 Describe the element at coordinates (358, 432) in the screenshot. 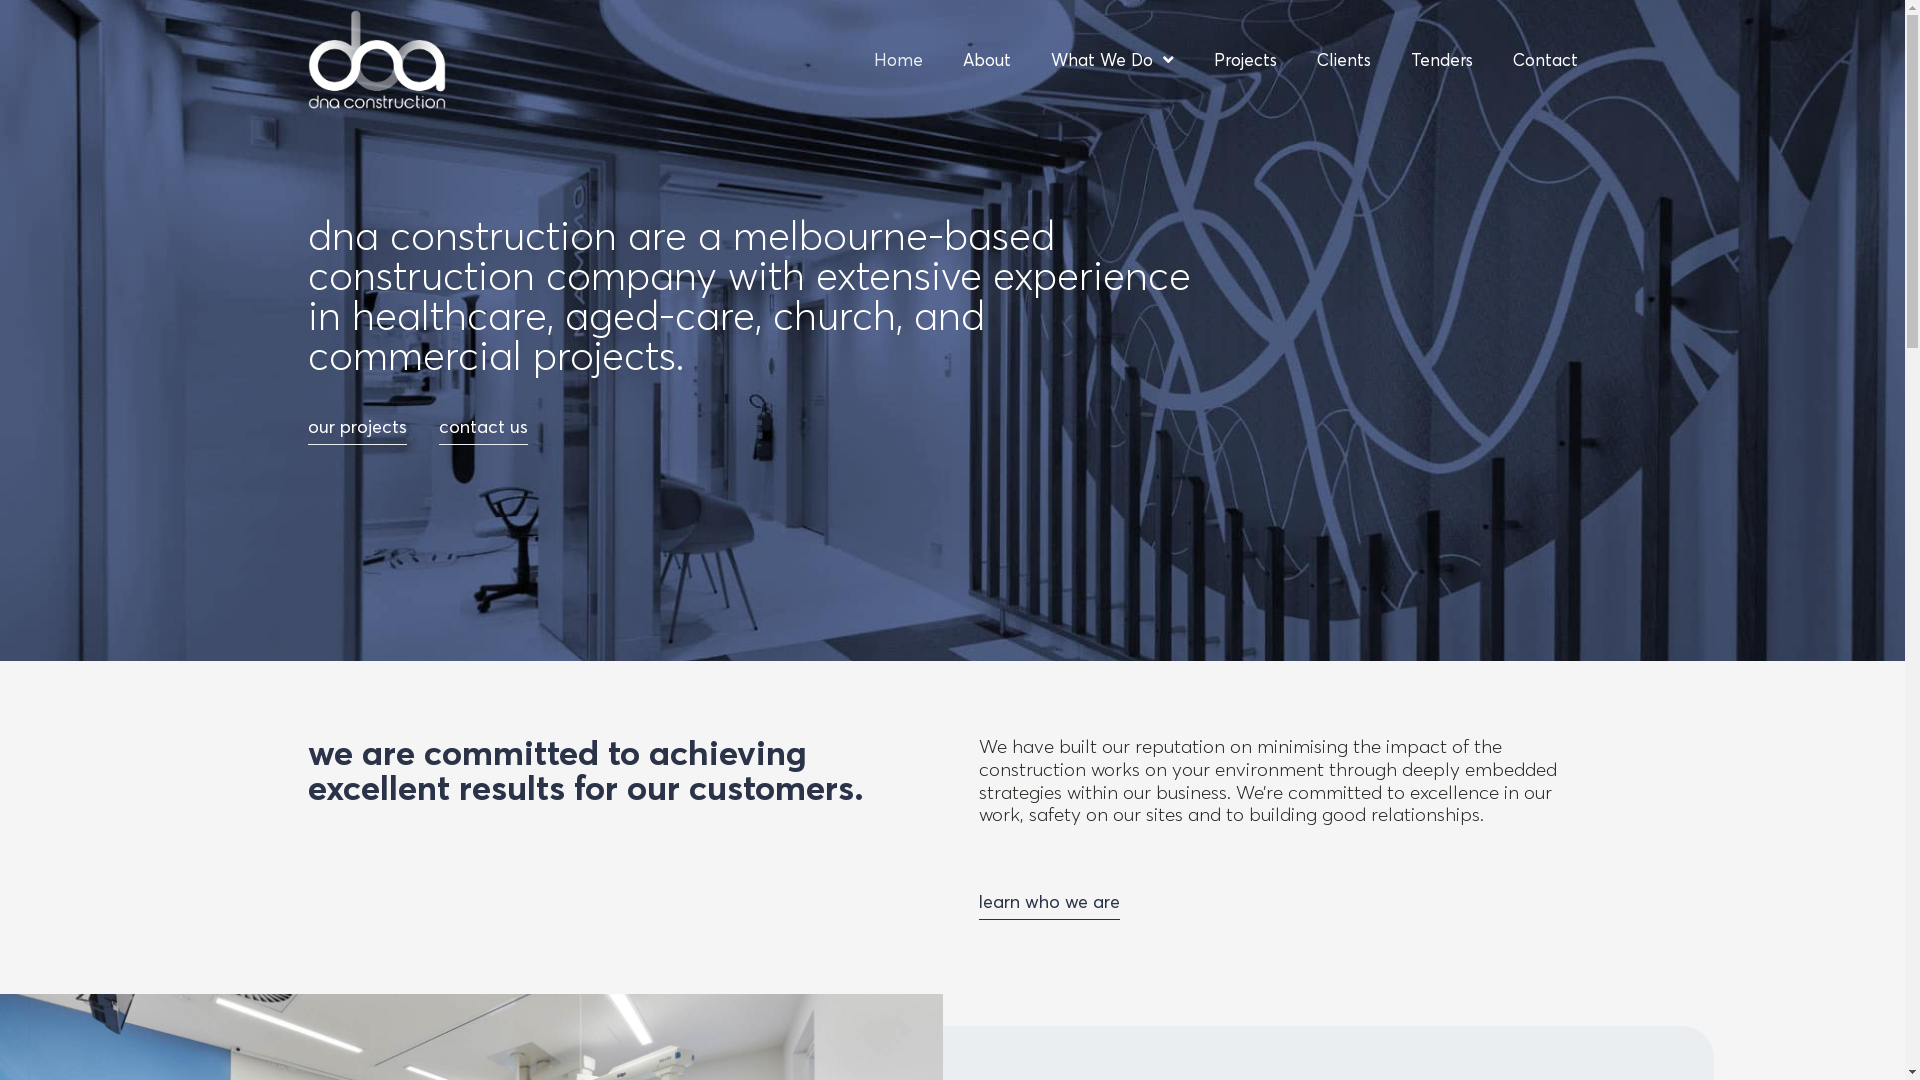

I see `our projects` at that location.